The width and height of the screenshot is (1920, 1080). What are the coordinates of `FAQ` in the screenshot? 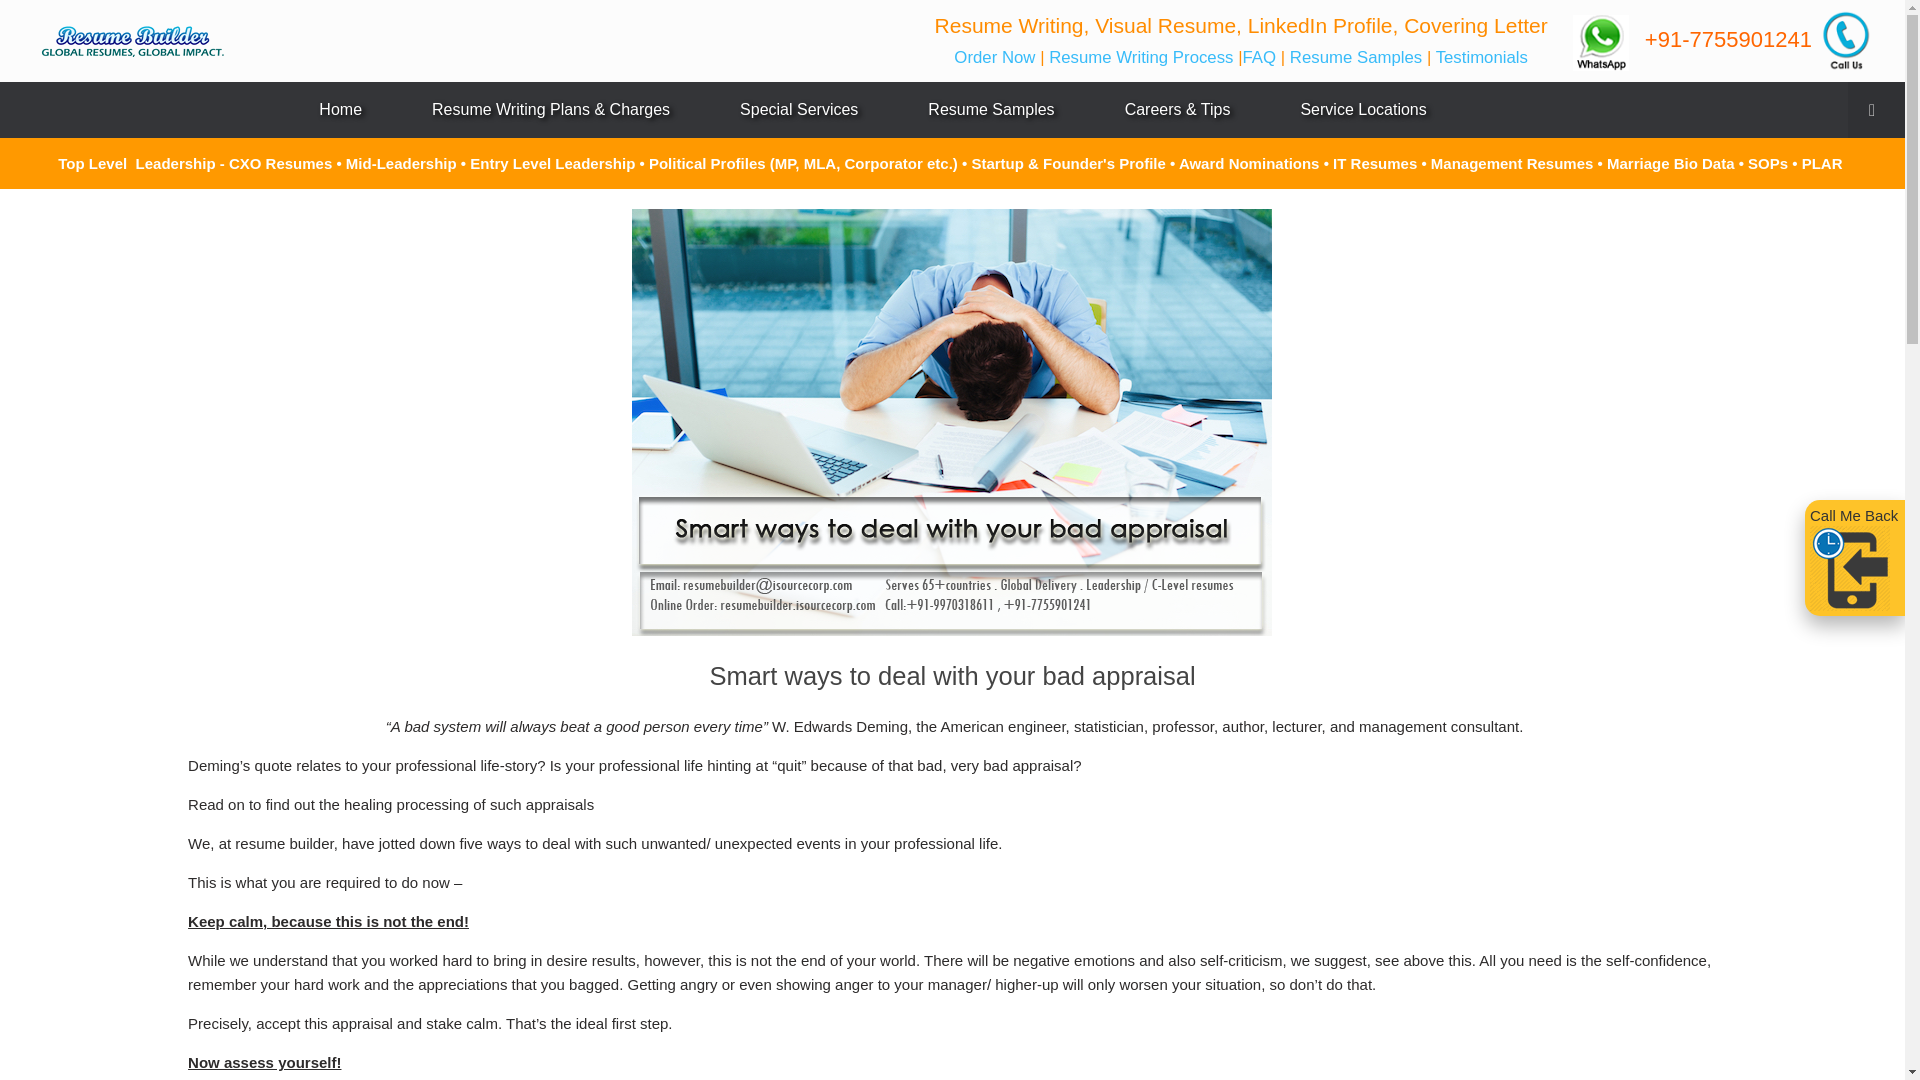 It's located at (1261, 56).